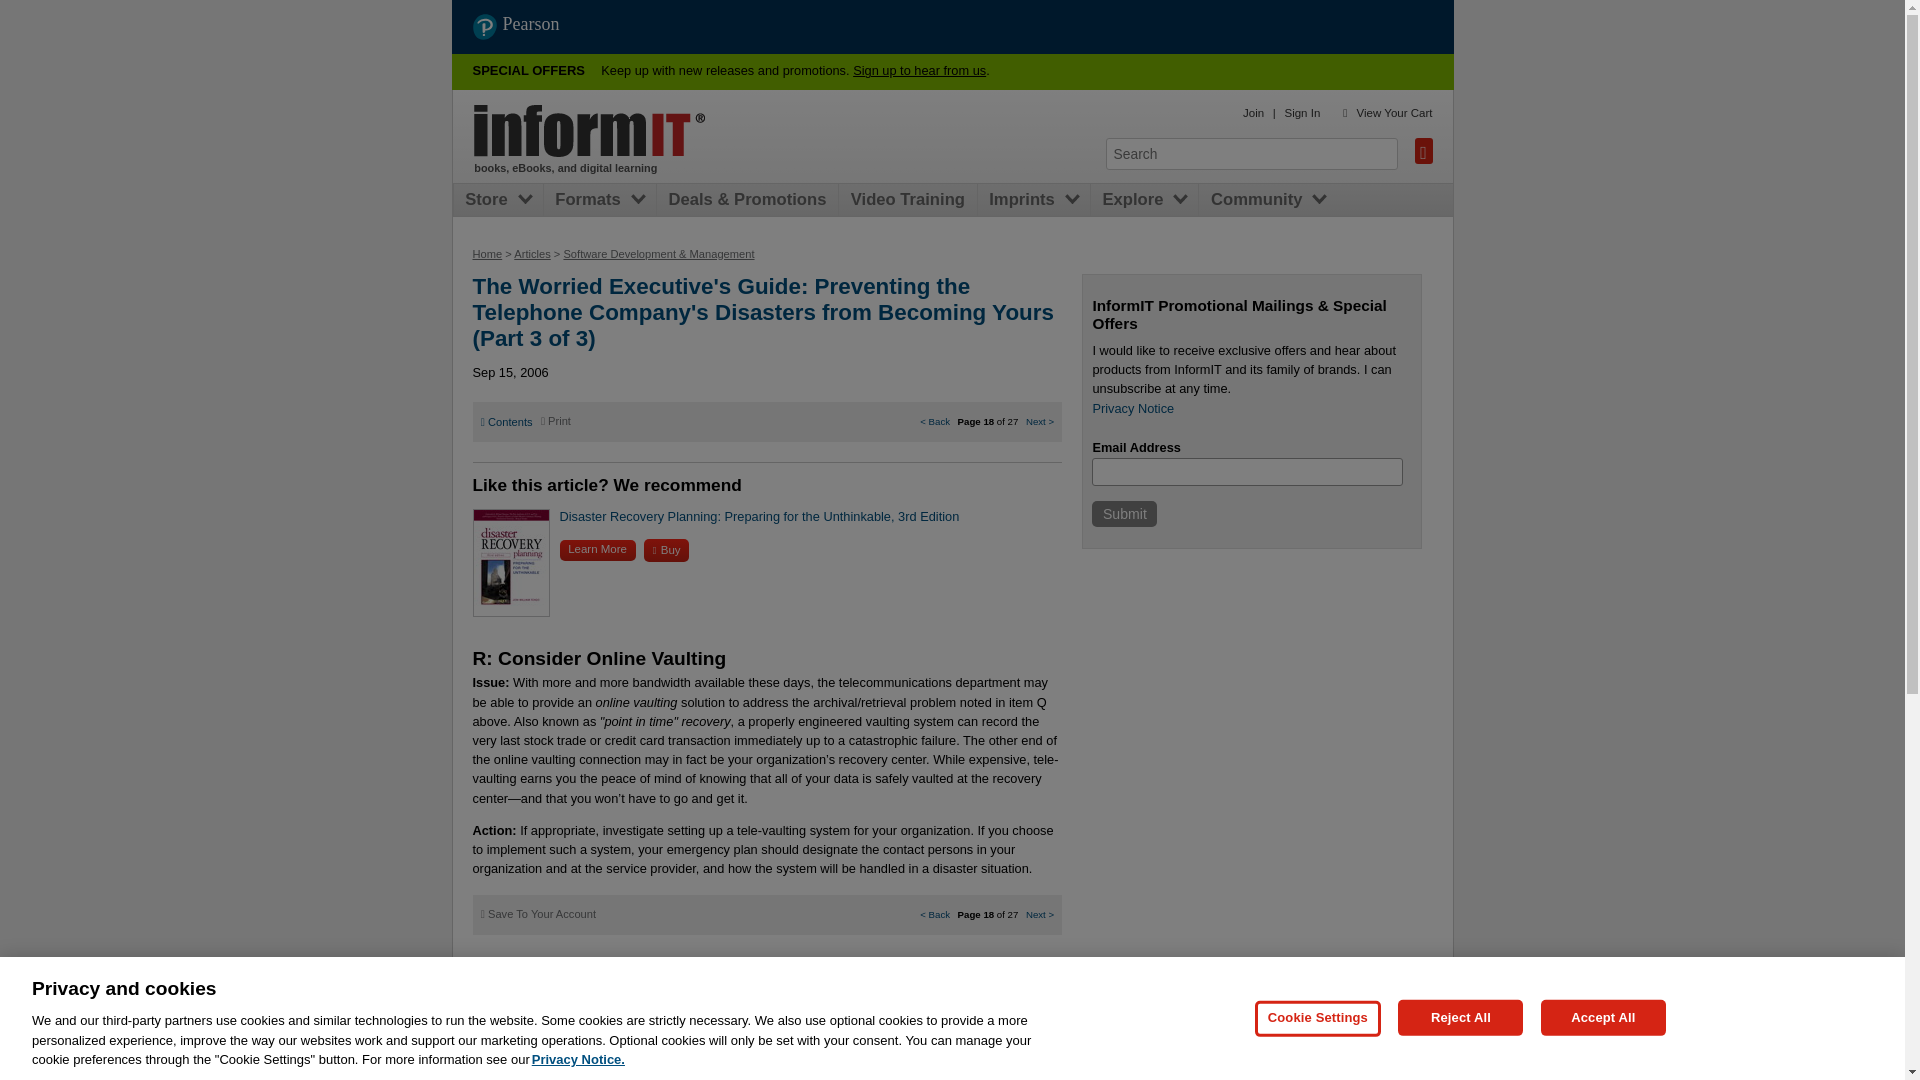  What do you see at coordinates (556, 420) in the screenshot?
I see `Print` at bounding box center [556, 420].